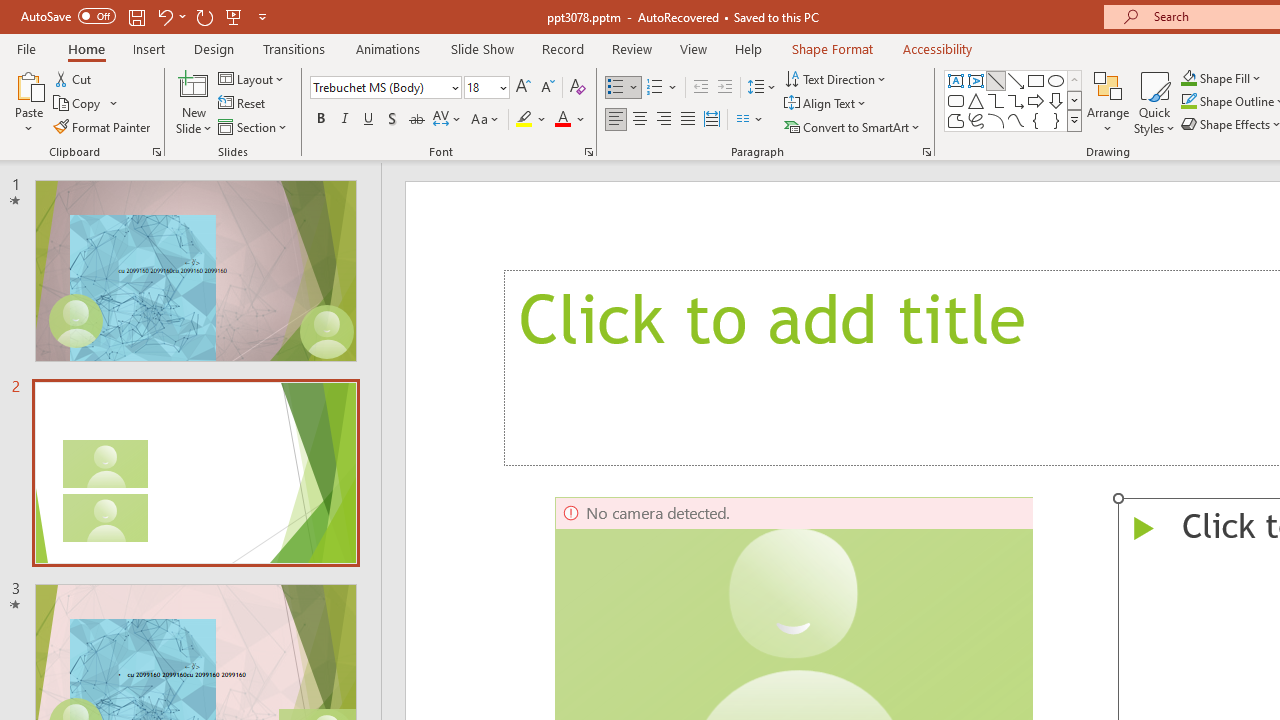  Describe the element at coordinates (1016, 100) in the screenshot. I see `Connector: Elbow Arrow` at that location.